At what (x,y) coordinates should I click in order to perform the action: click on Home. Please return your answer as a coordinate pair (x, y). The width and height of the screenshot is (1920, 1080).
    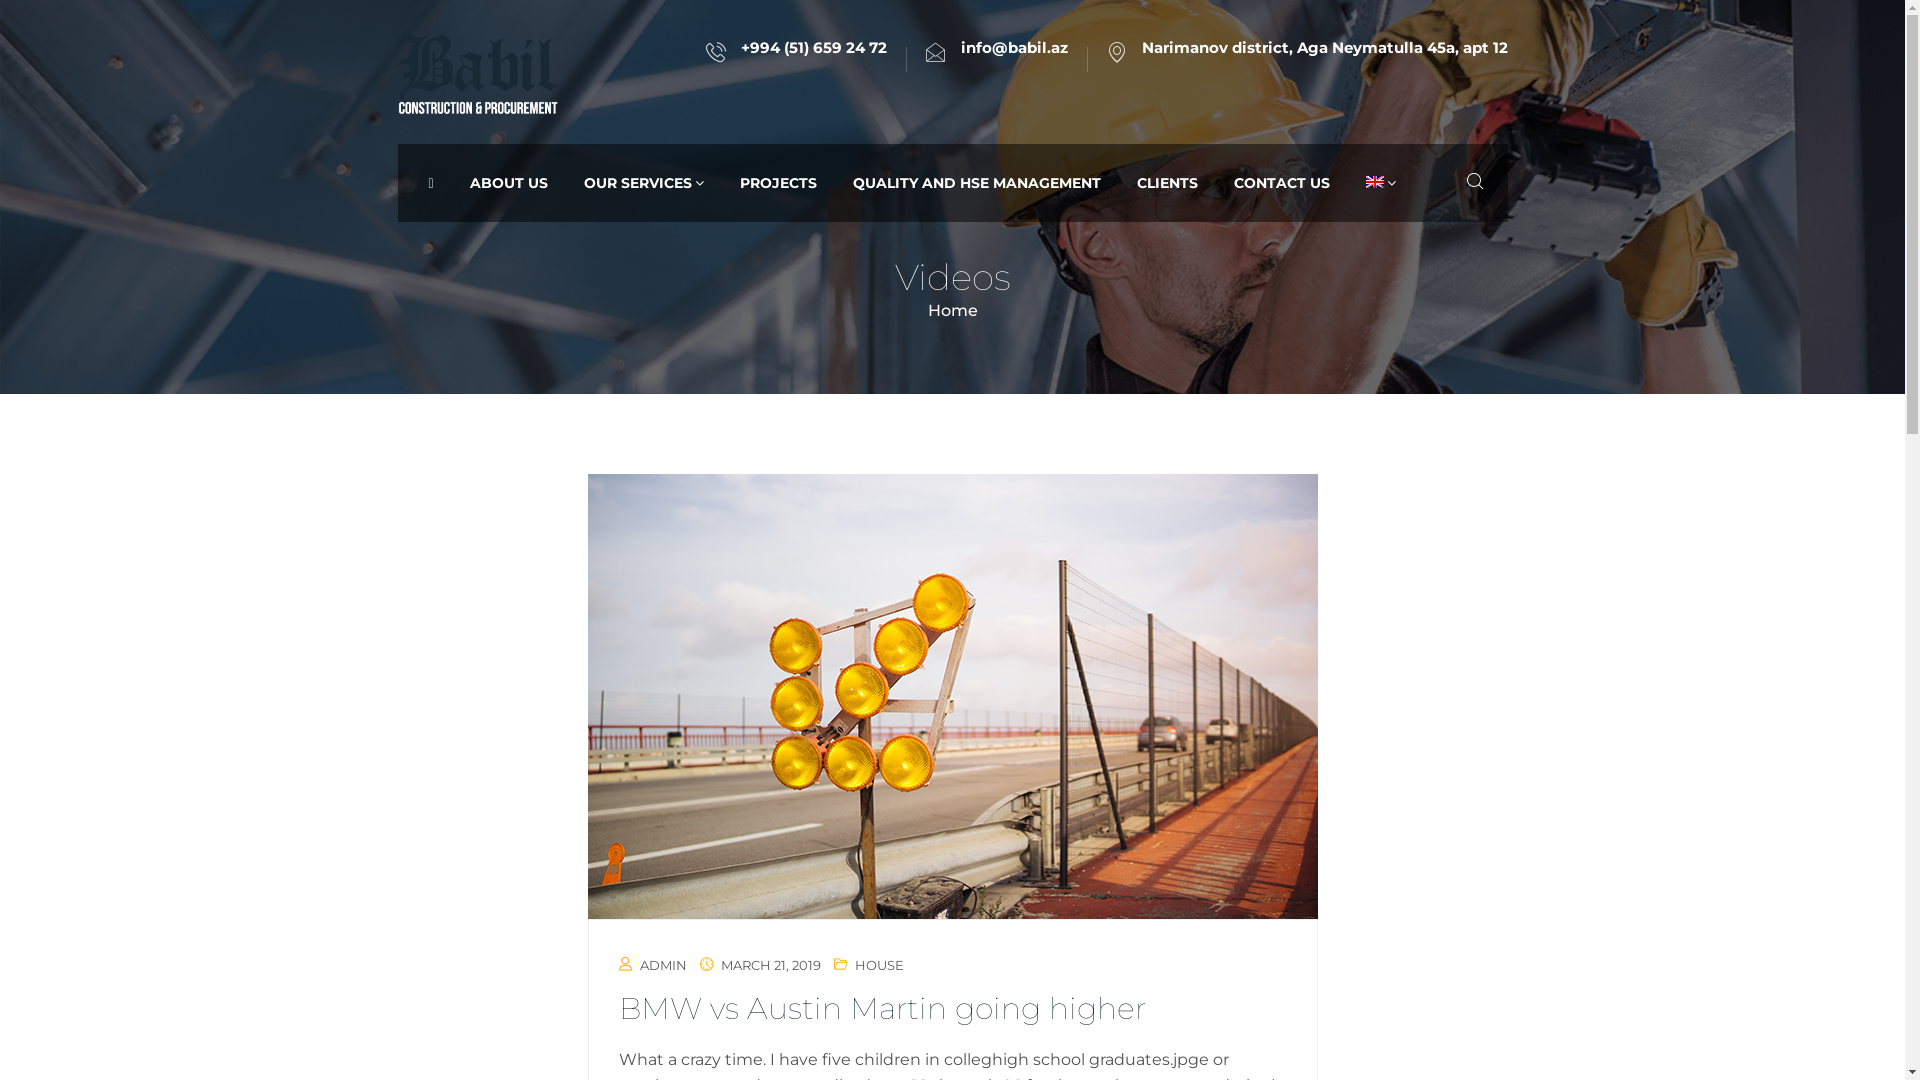
    Looking at the image, I should click on (953, 310).